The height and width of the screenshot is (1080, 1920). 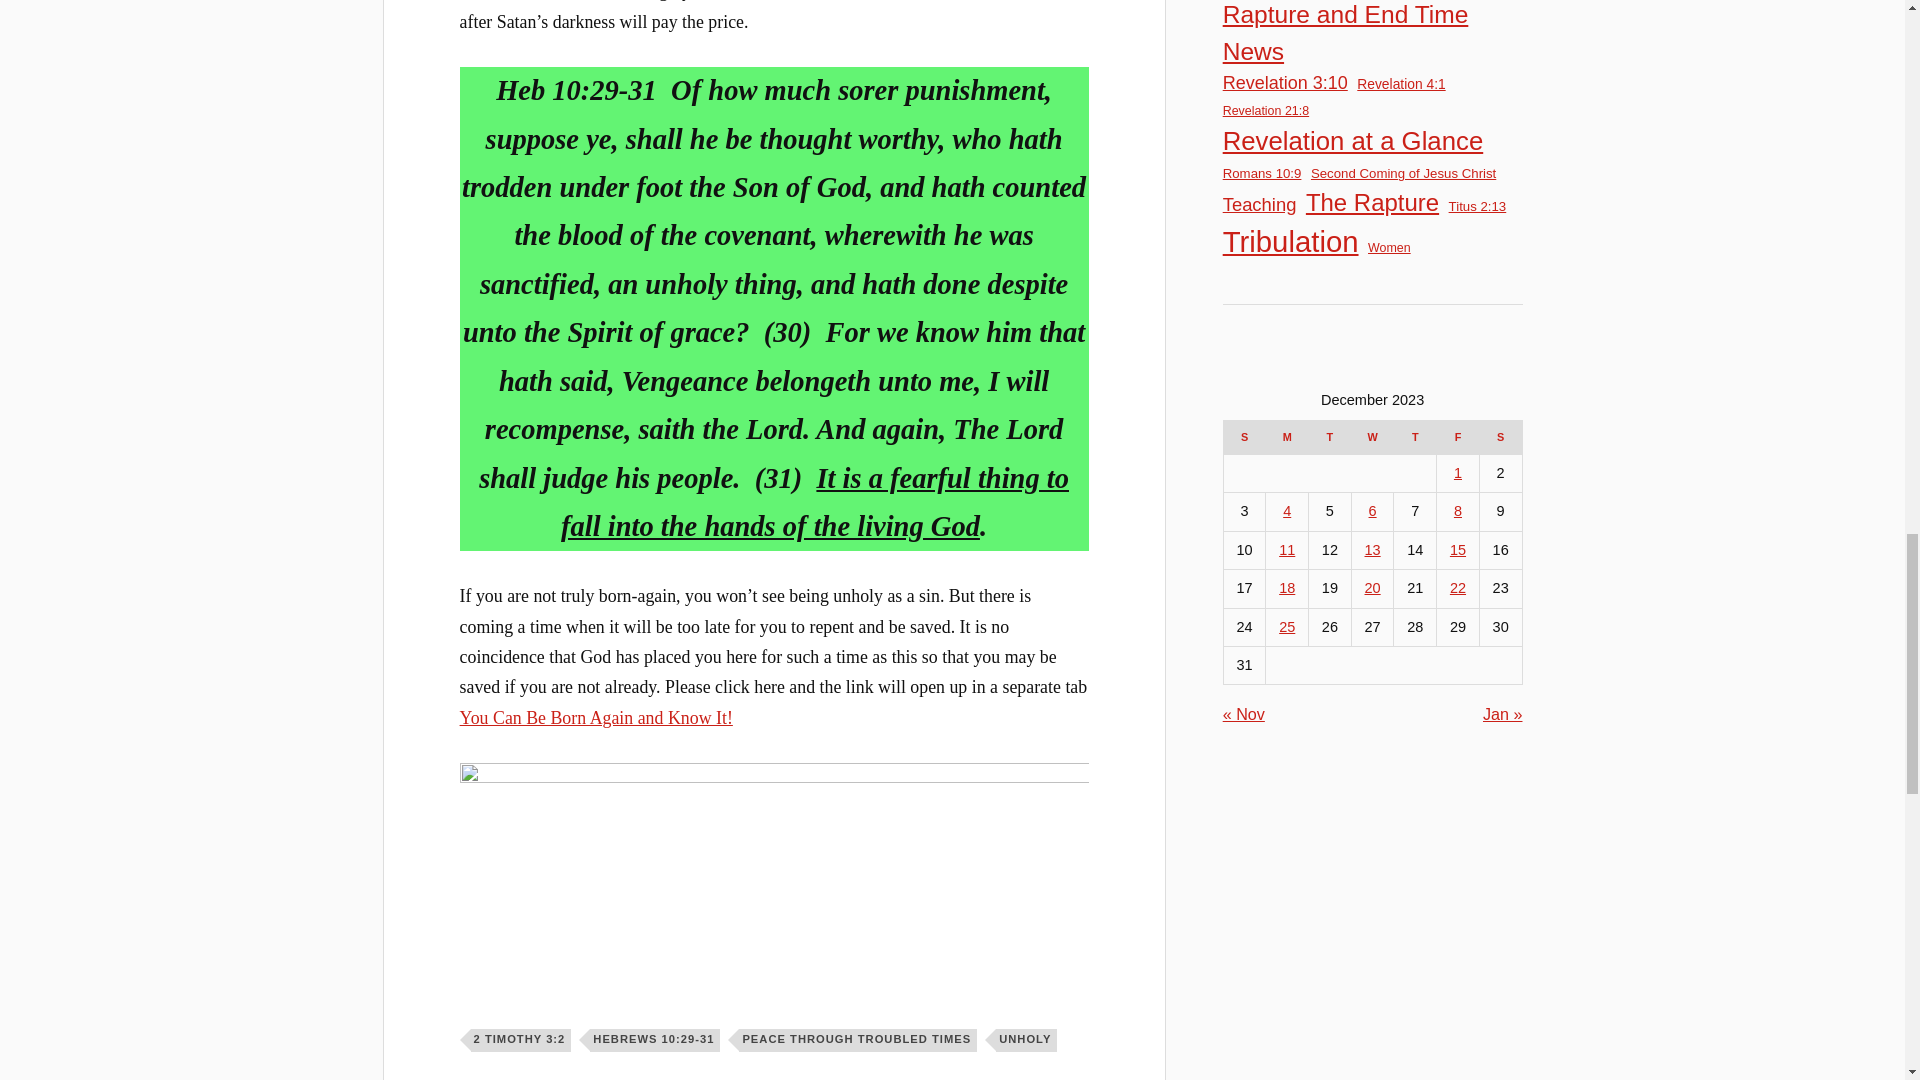 What do you see at coordinates (1287, 436) in the screenshot?
I see `Monday` at bounding box center [1287, 436].